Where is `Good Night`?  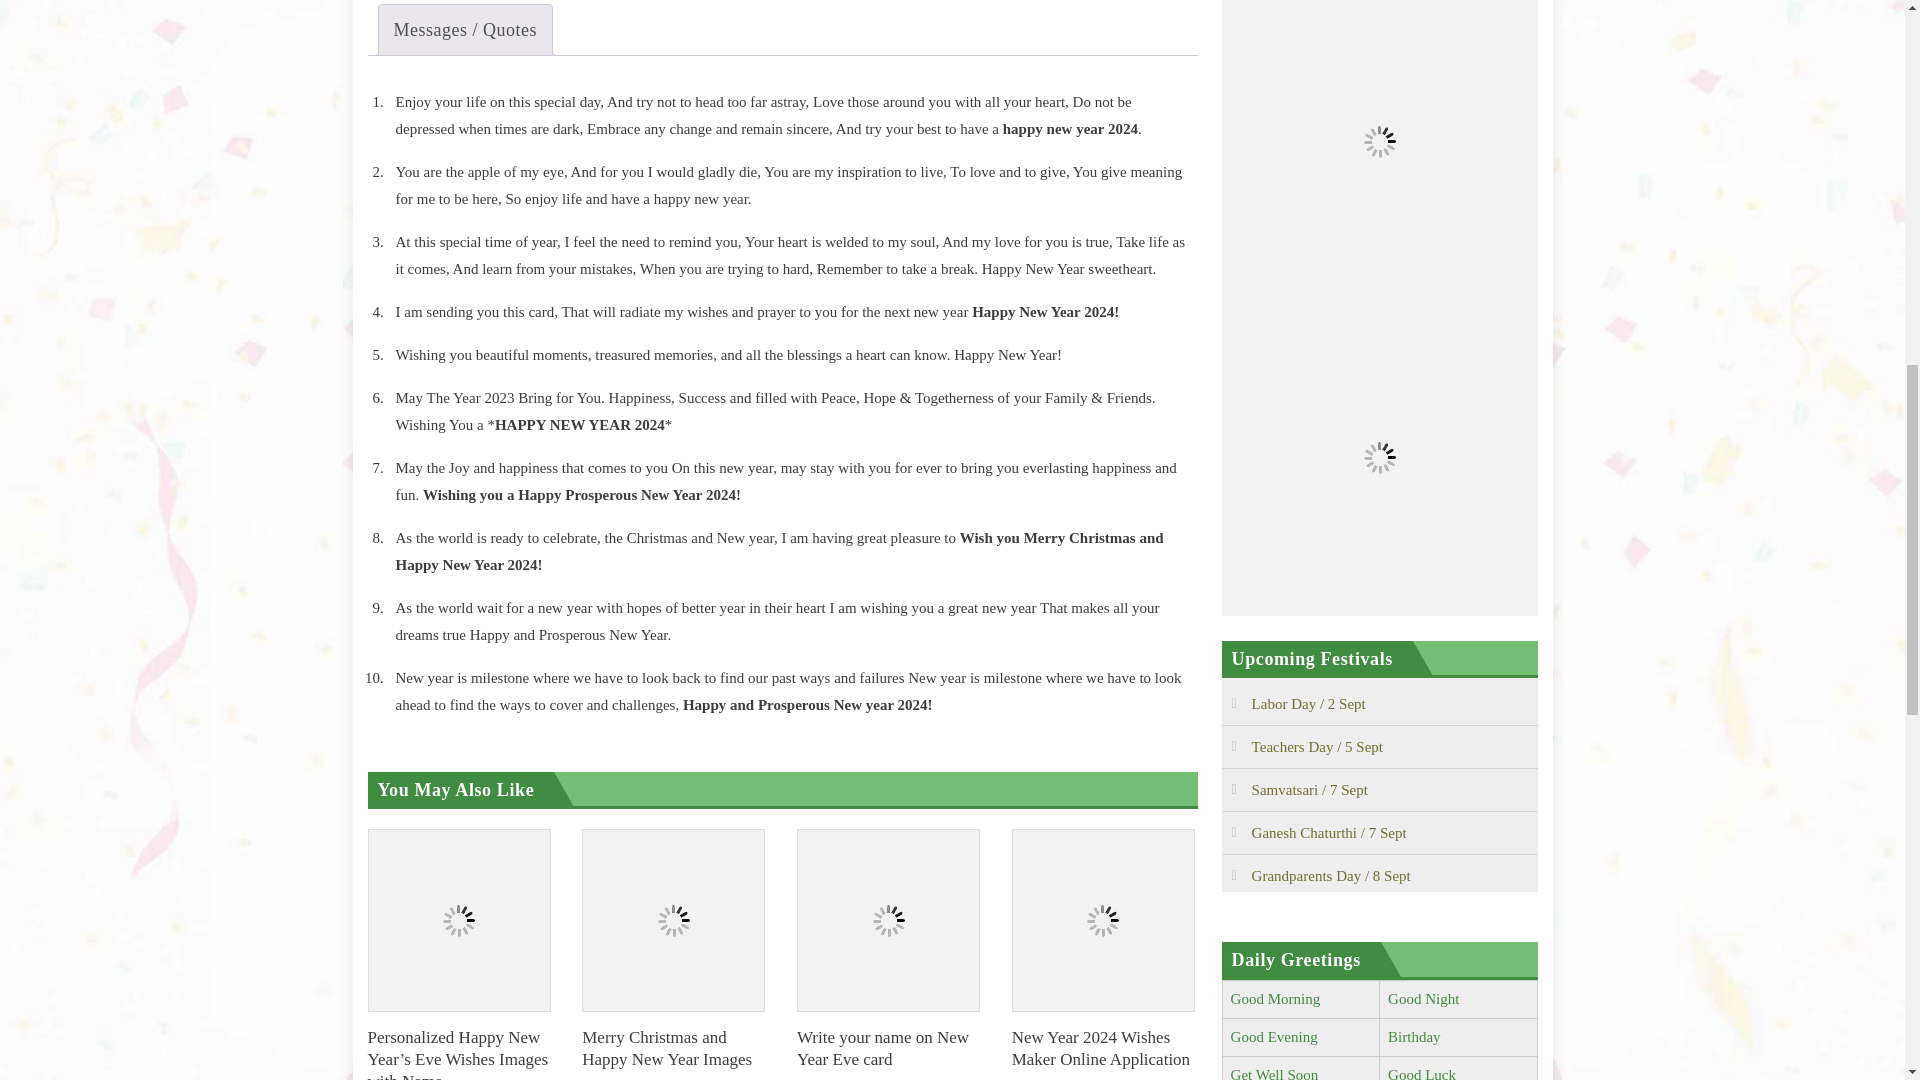
Good Night is located at coordinates (1424, 998).